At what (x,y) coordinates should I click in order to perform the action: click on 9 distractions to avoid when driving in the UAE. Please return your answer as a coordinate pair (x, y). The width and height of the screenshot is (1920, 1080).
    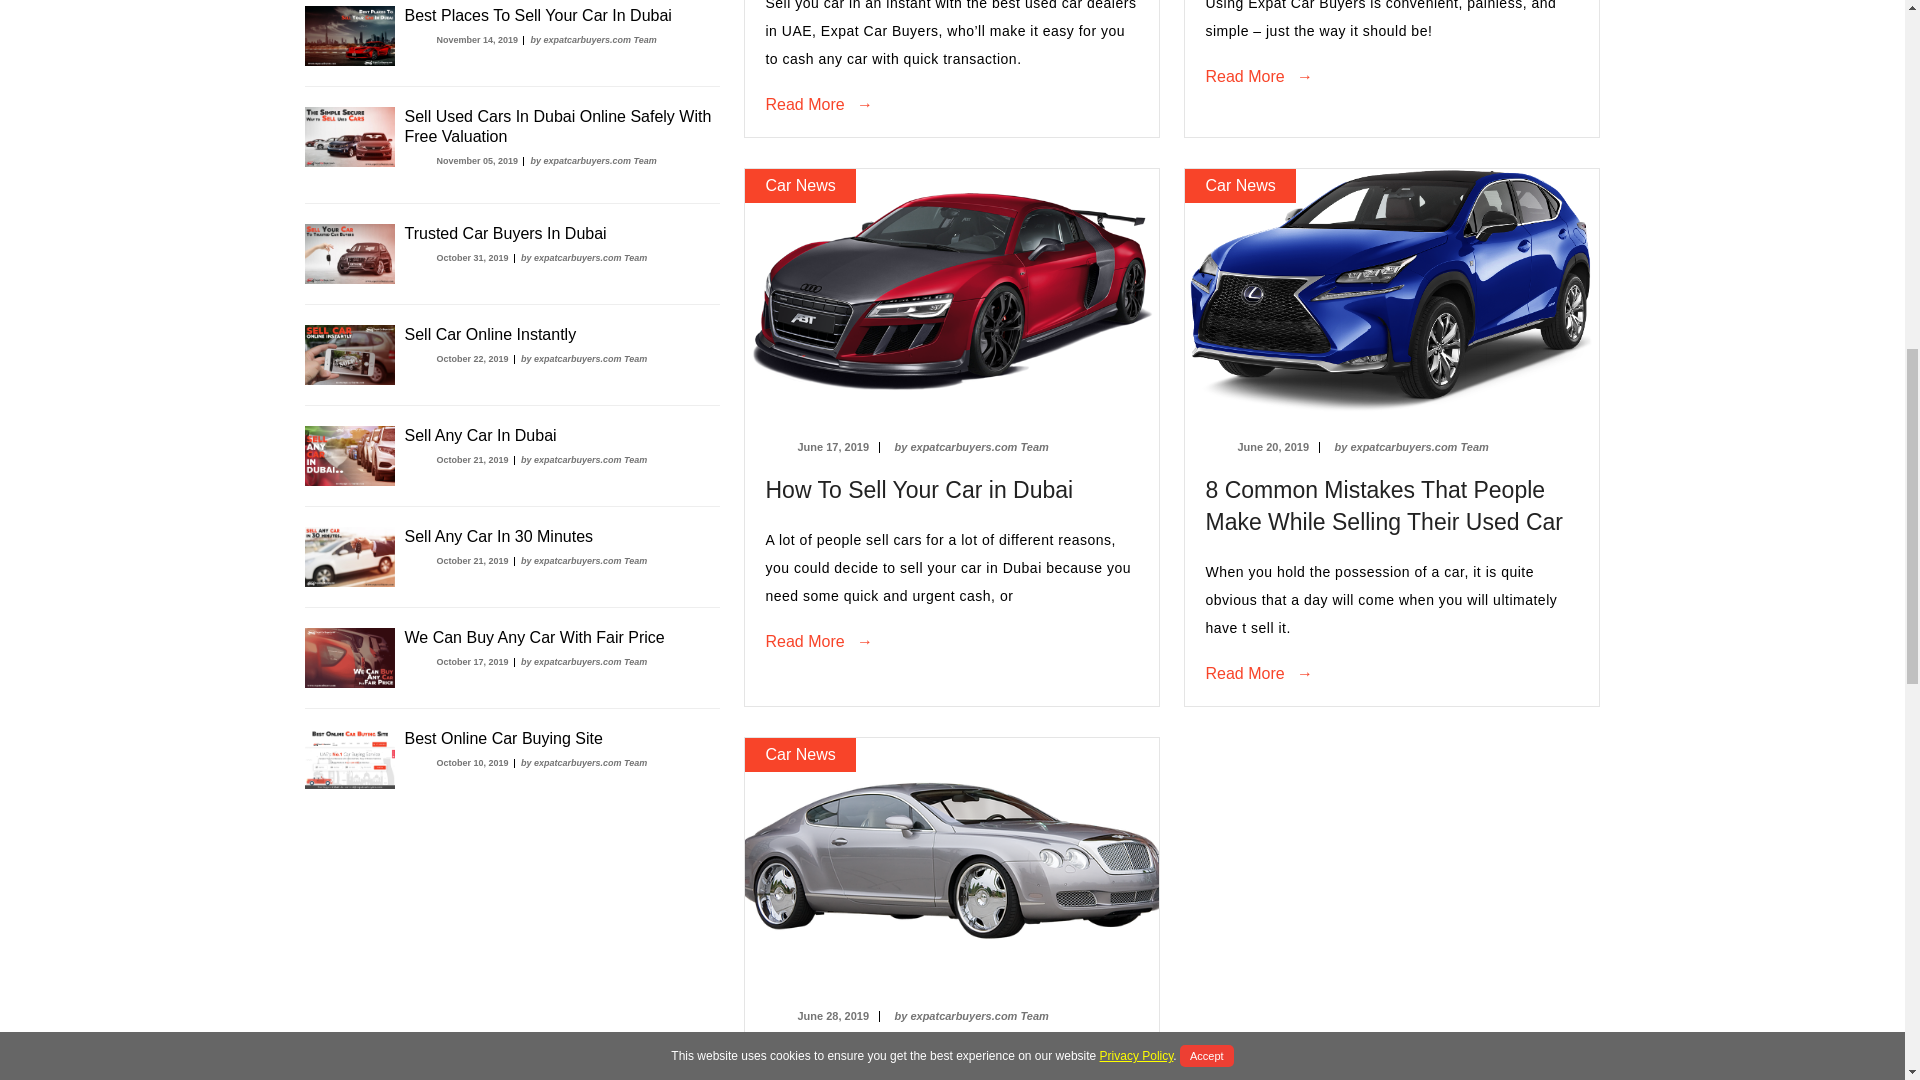
    Looking at the image, I should click on (898, 1063).